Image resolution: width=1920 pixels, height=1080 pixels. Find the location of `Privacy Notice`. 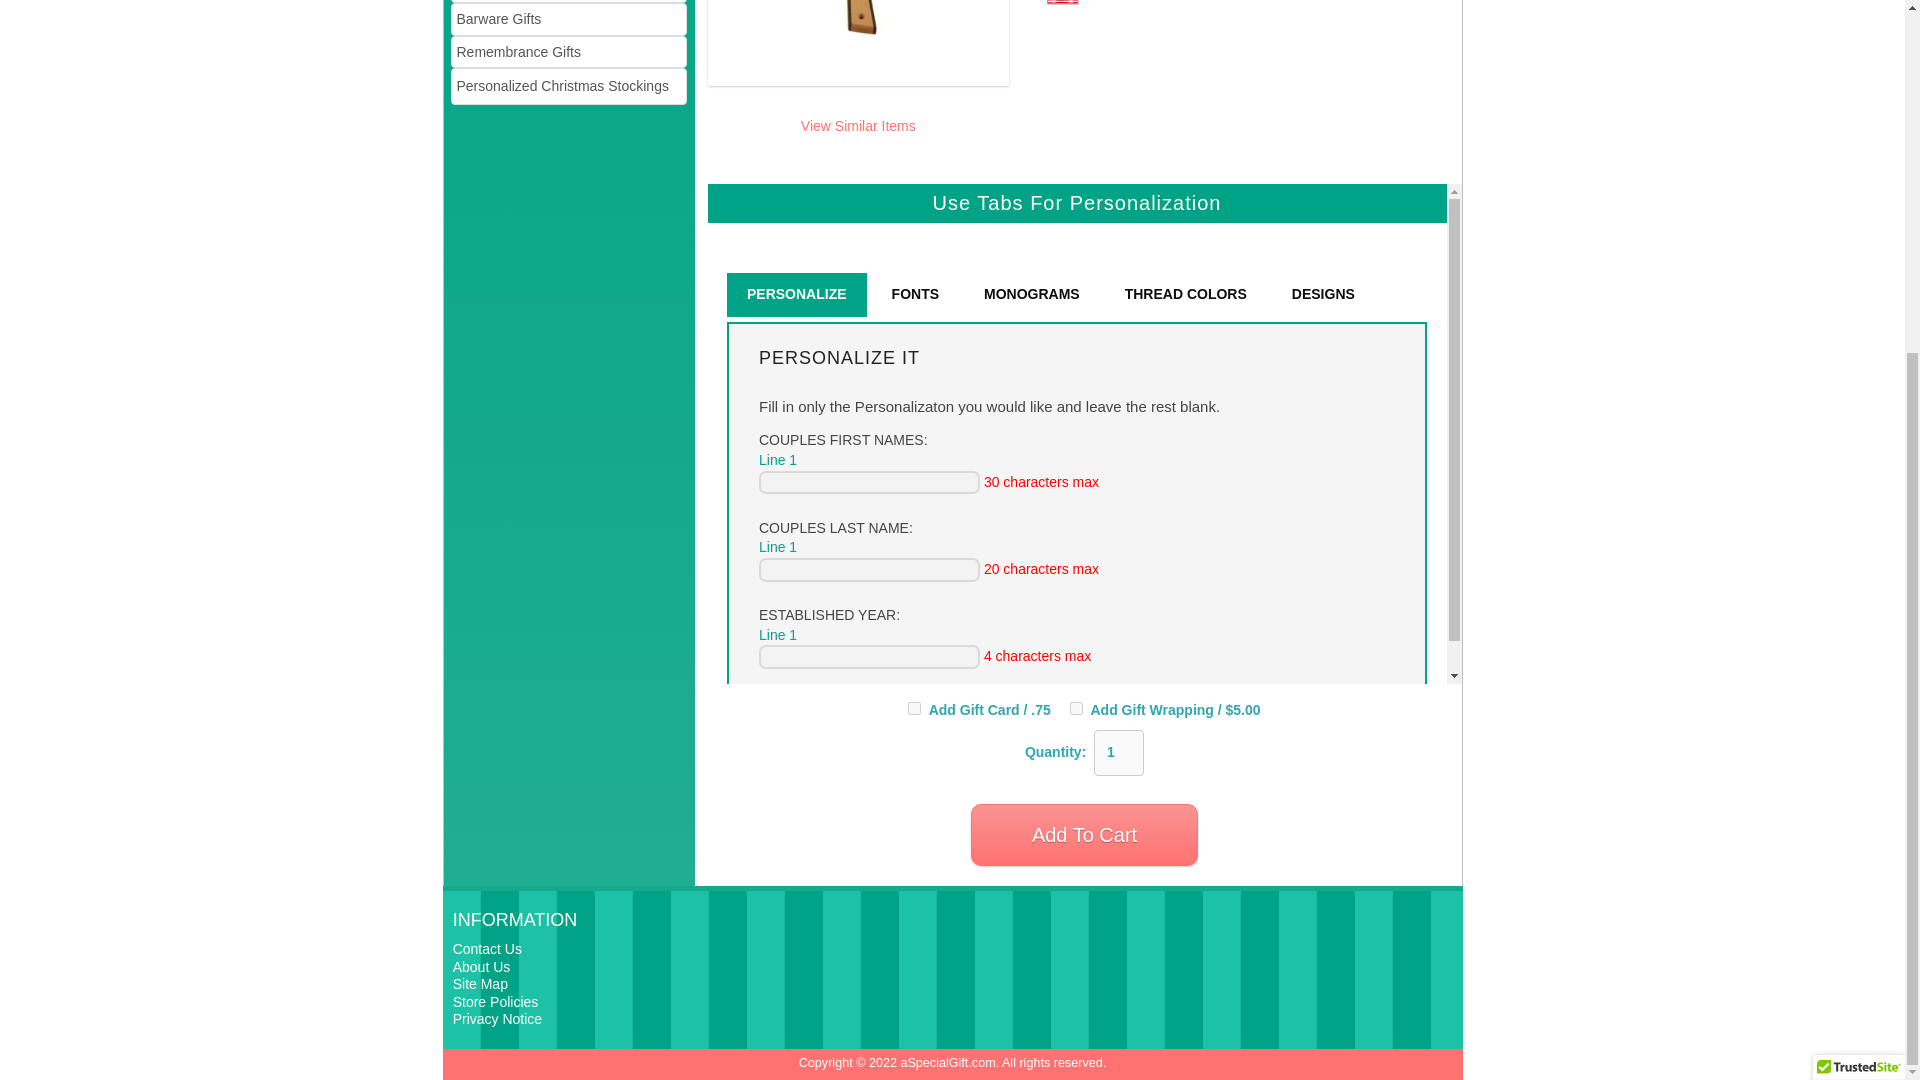

Privacy Notice is located at coordinates (497, 1018).